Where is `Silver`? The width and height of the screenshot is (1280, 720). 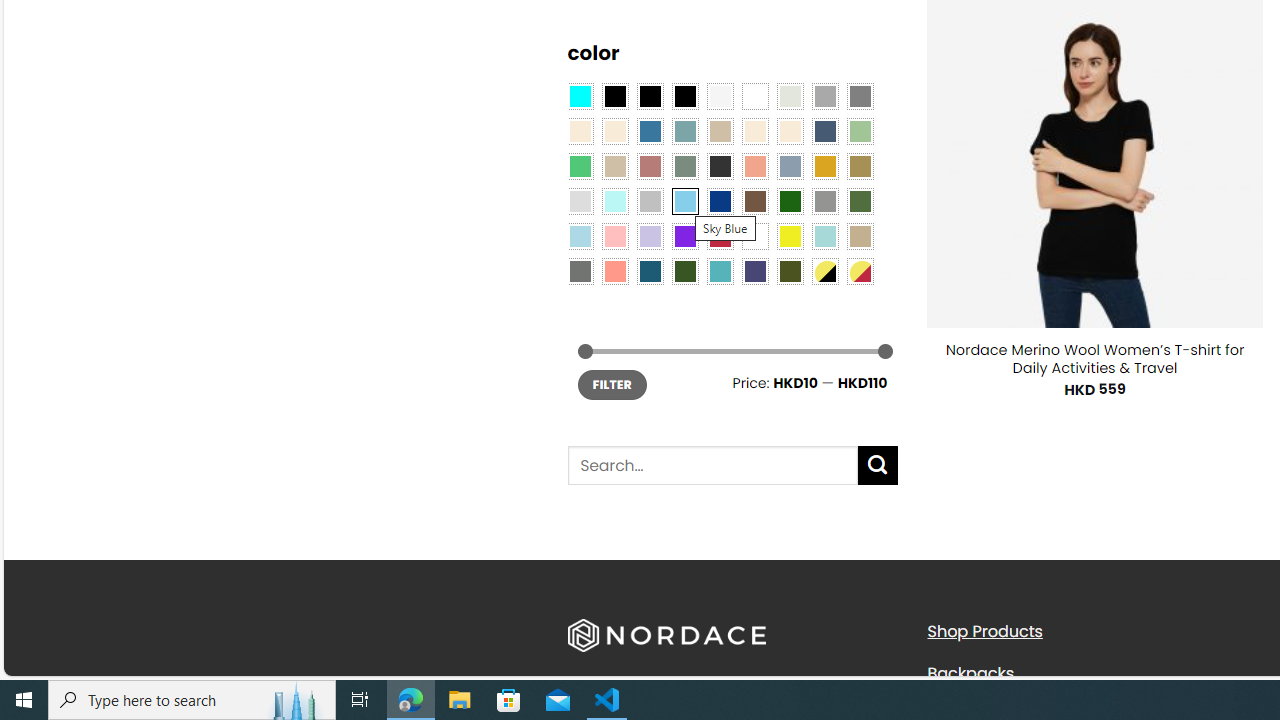 Silver is located at coordinates (650, 200).